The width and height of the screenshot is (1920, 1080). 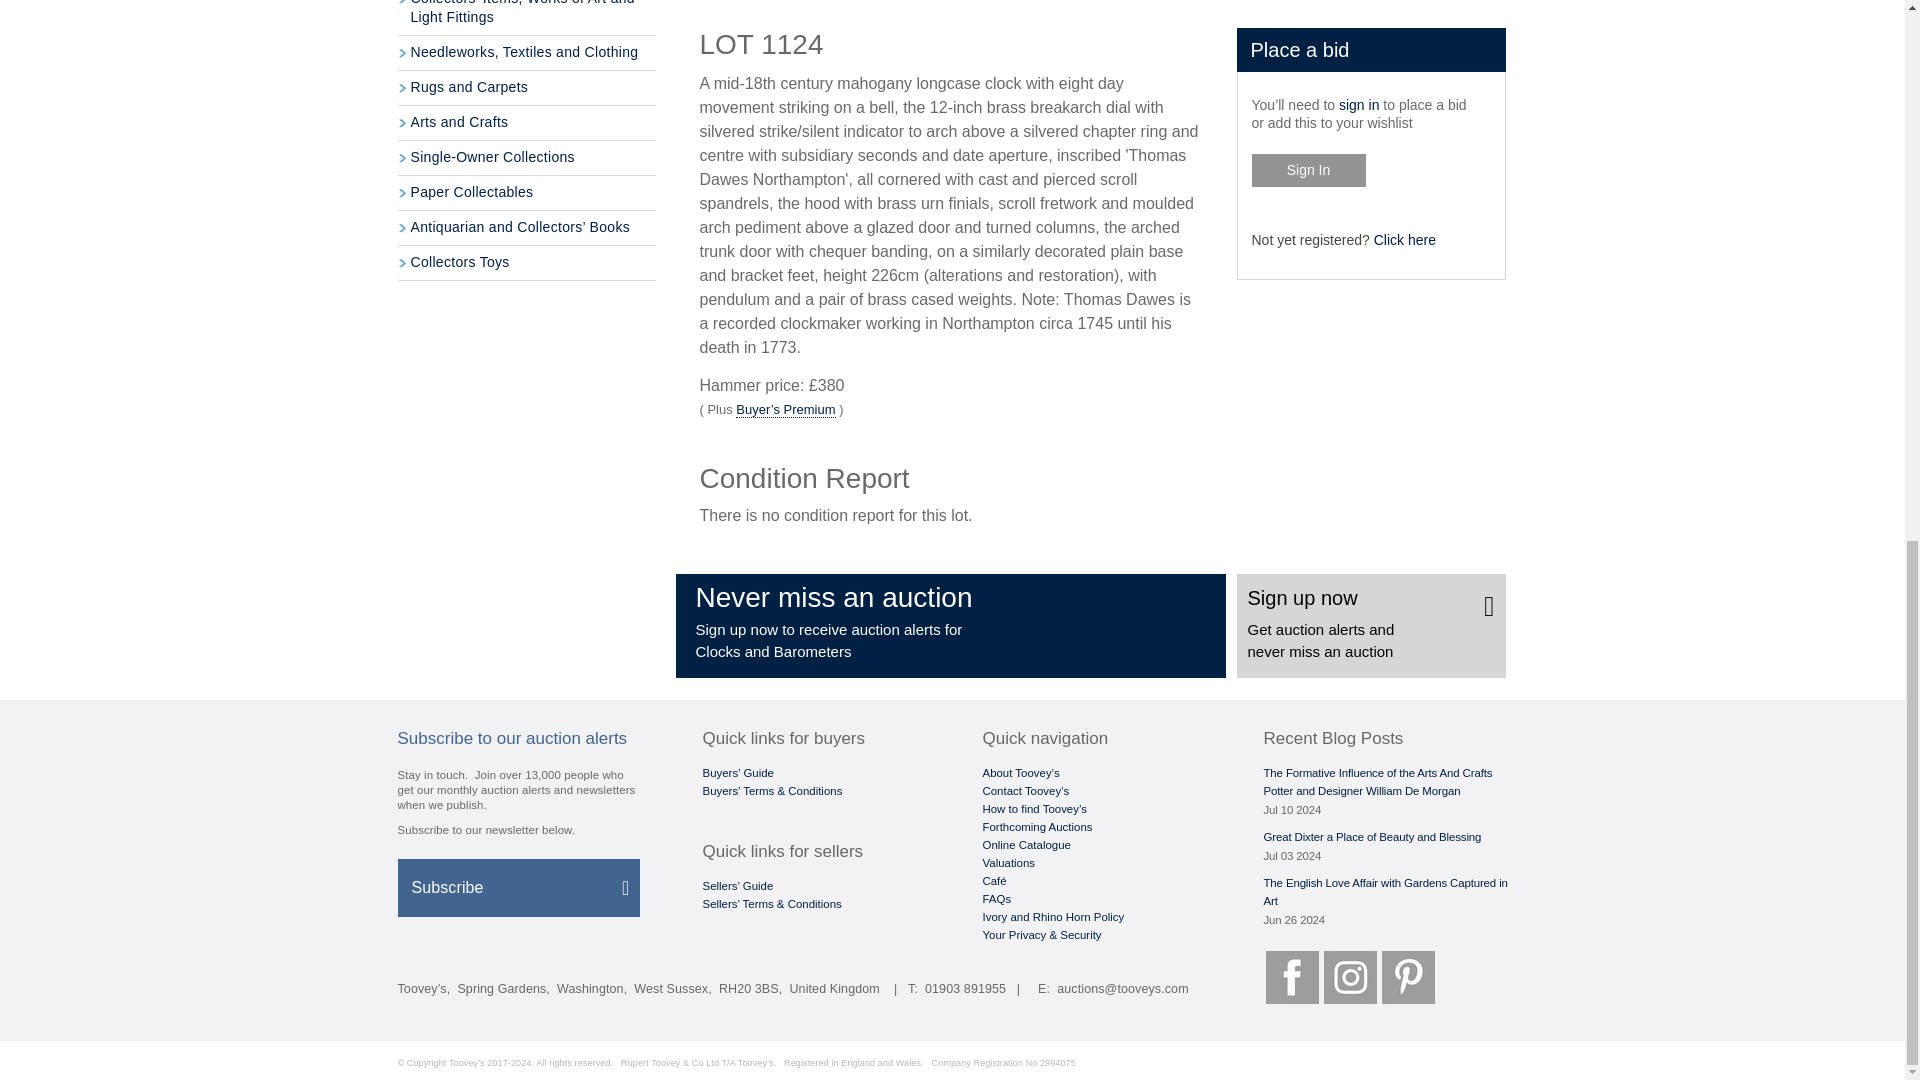 I want to click on Single-Owner Collections, so click(x=526, y=158).